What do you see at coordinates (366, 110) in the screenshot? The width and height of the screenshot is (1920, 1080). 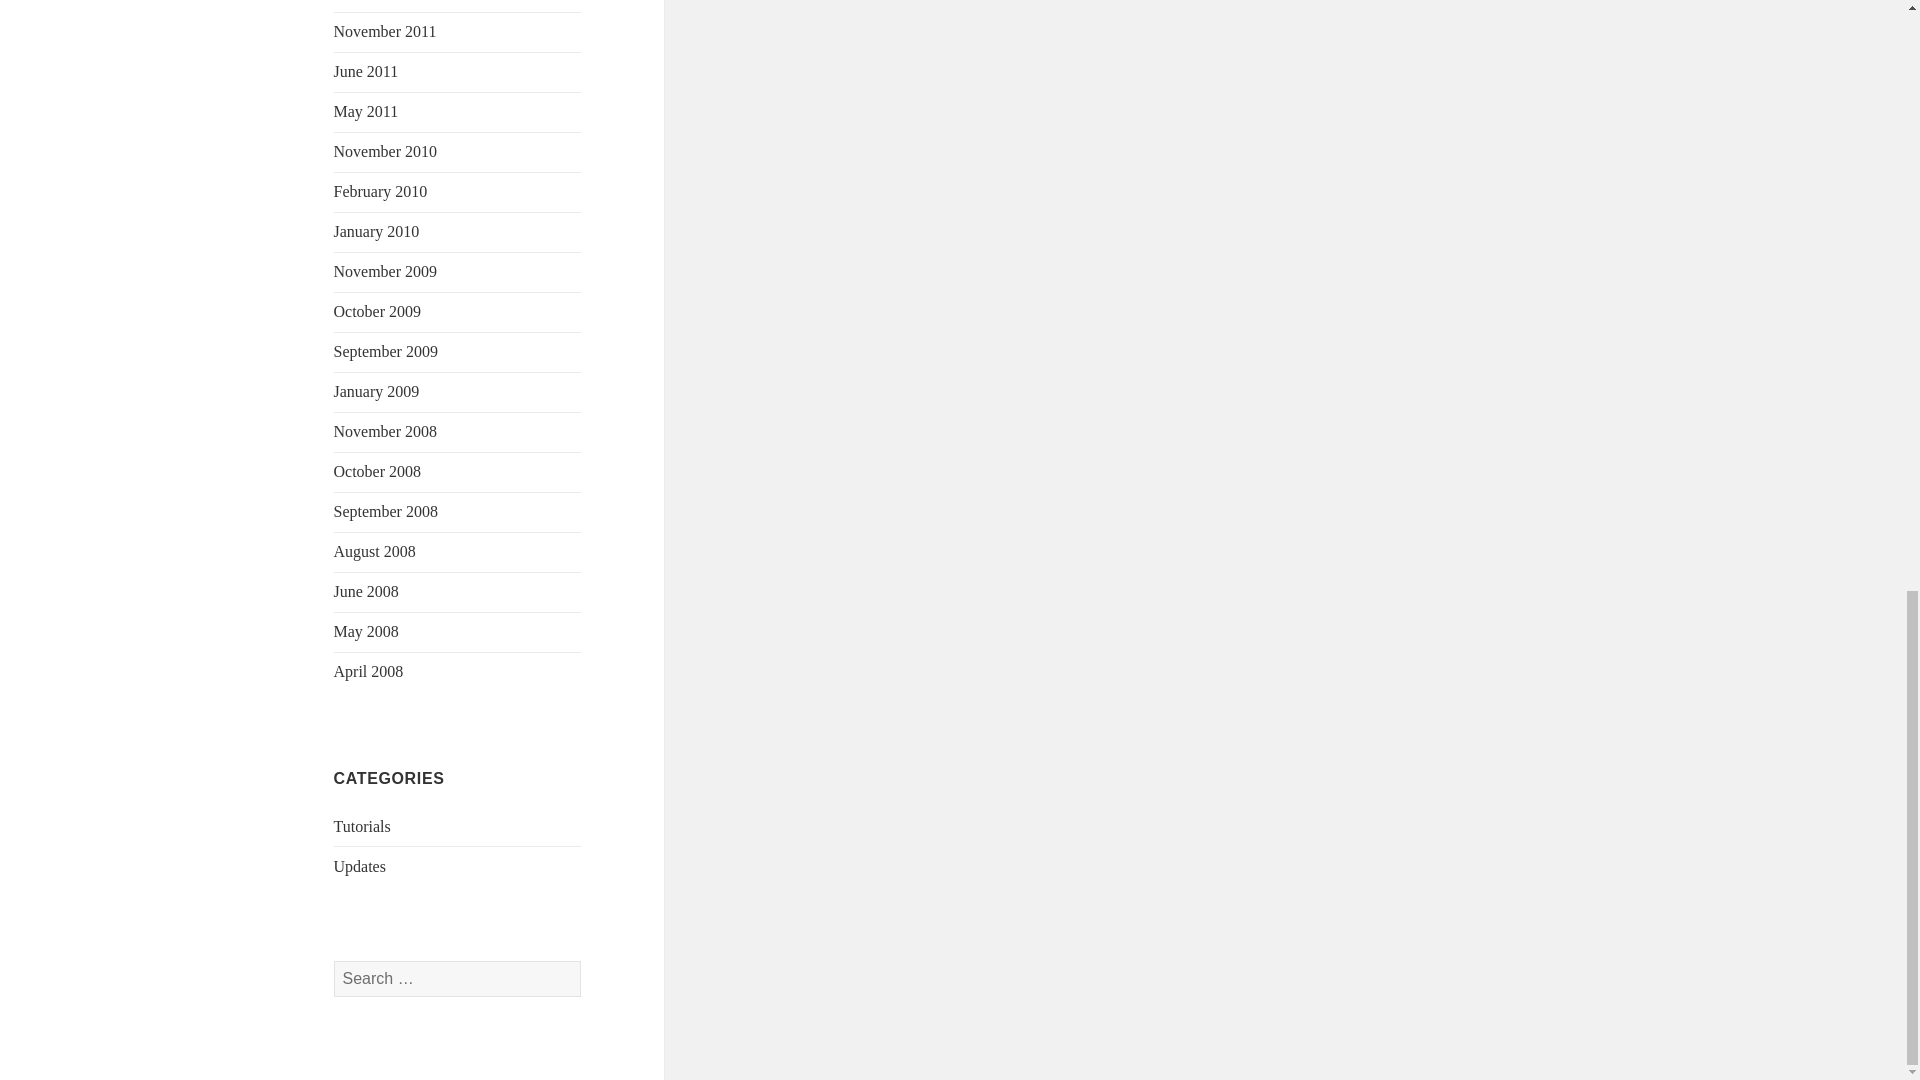 I see `May 2011` at bounding box center [366, 110].